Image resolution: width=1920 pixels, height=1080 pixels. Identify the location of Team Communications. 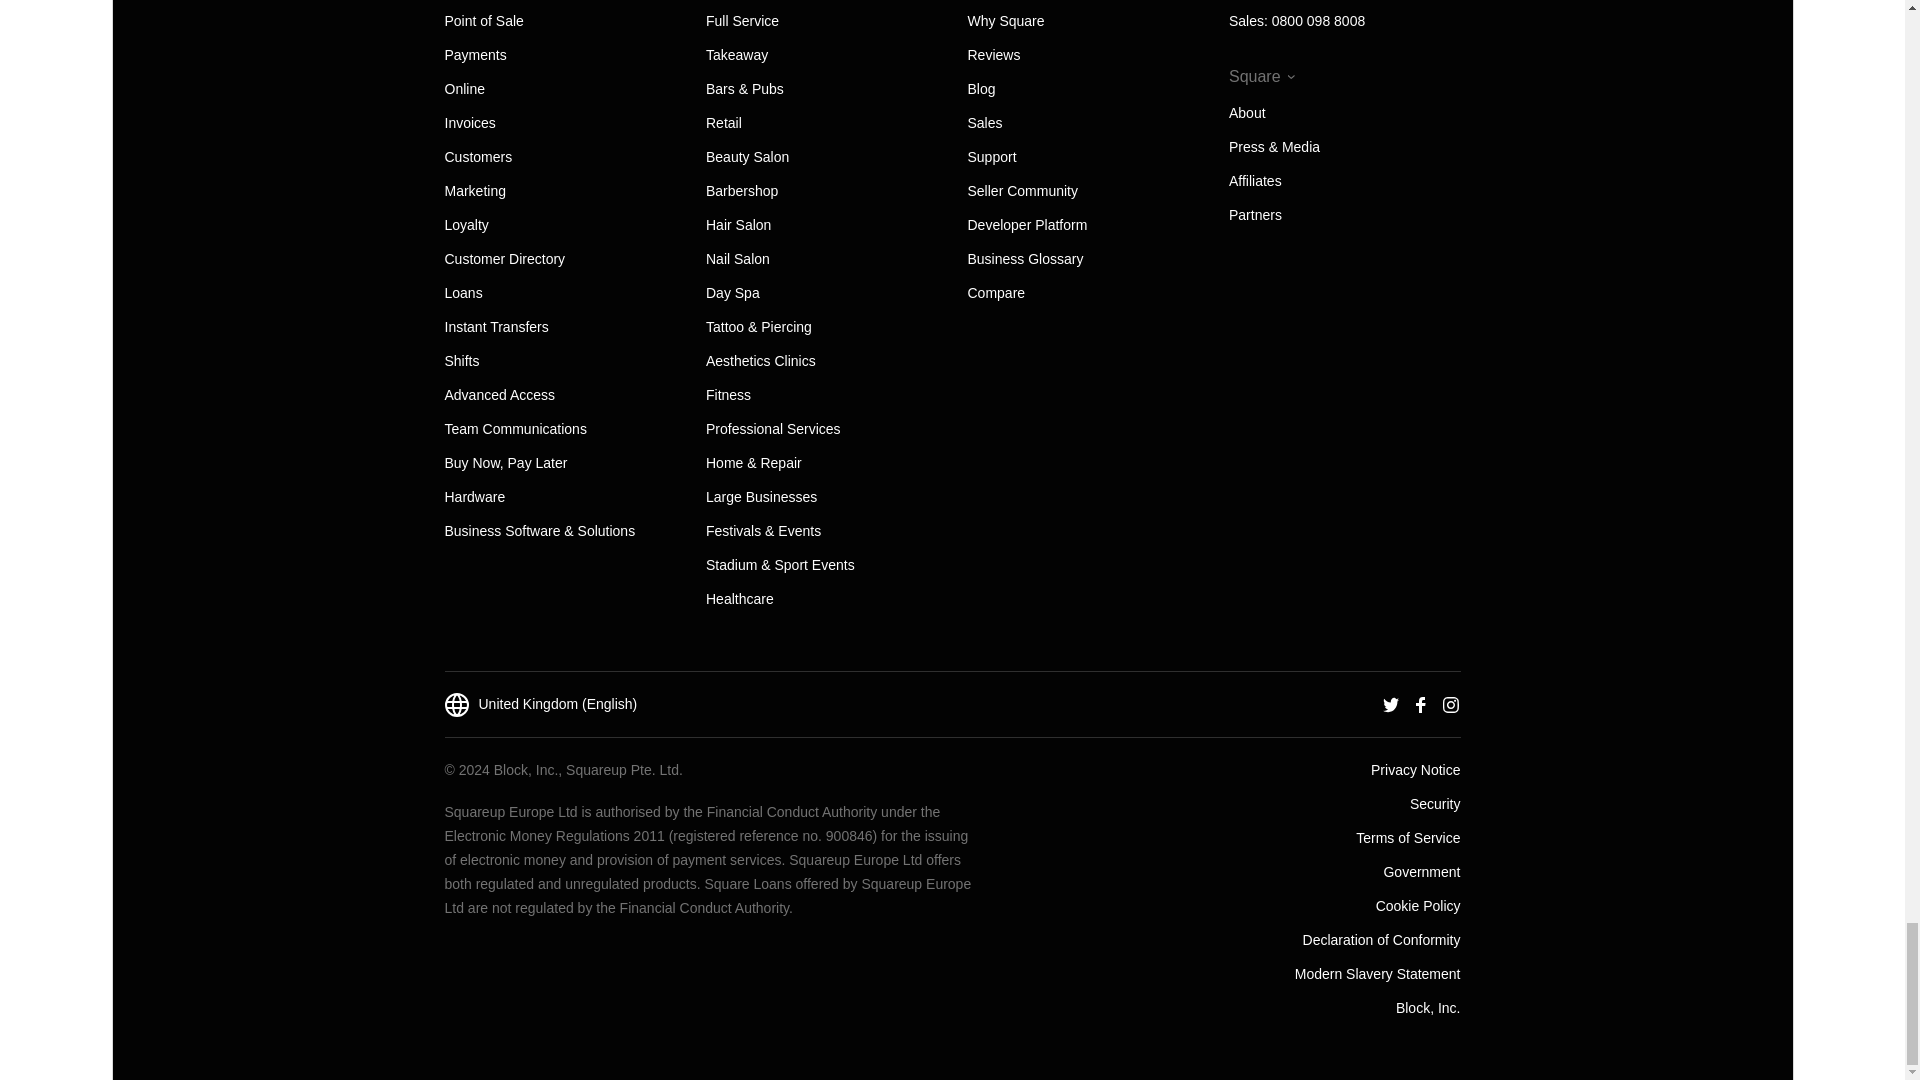
(514, 429).